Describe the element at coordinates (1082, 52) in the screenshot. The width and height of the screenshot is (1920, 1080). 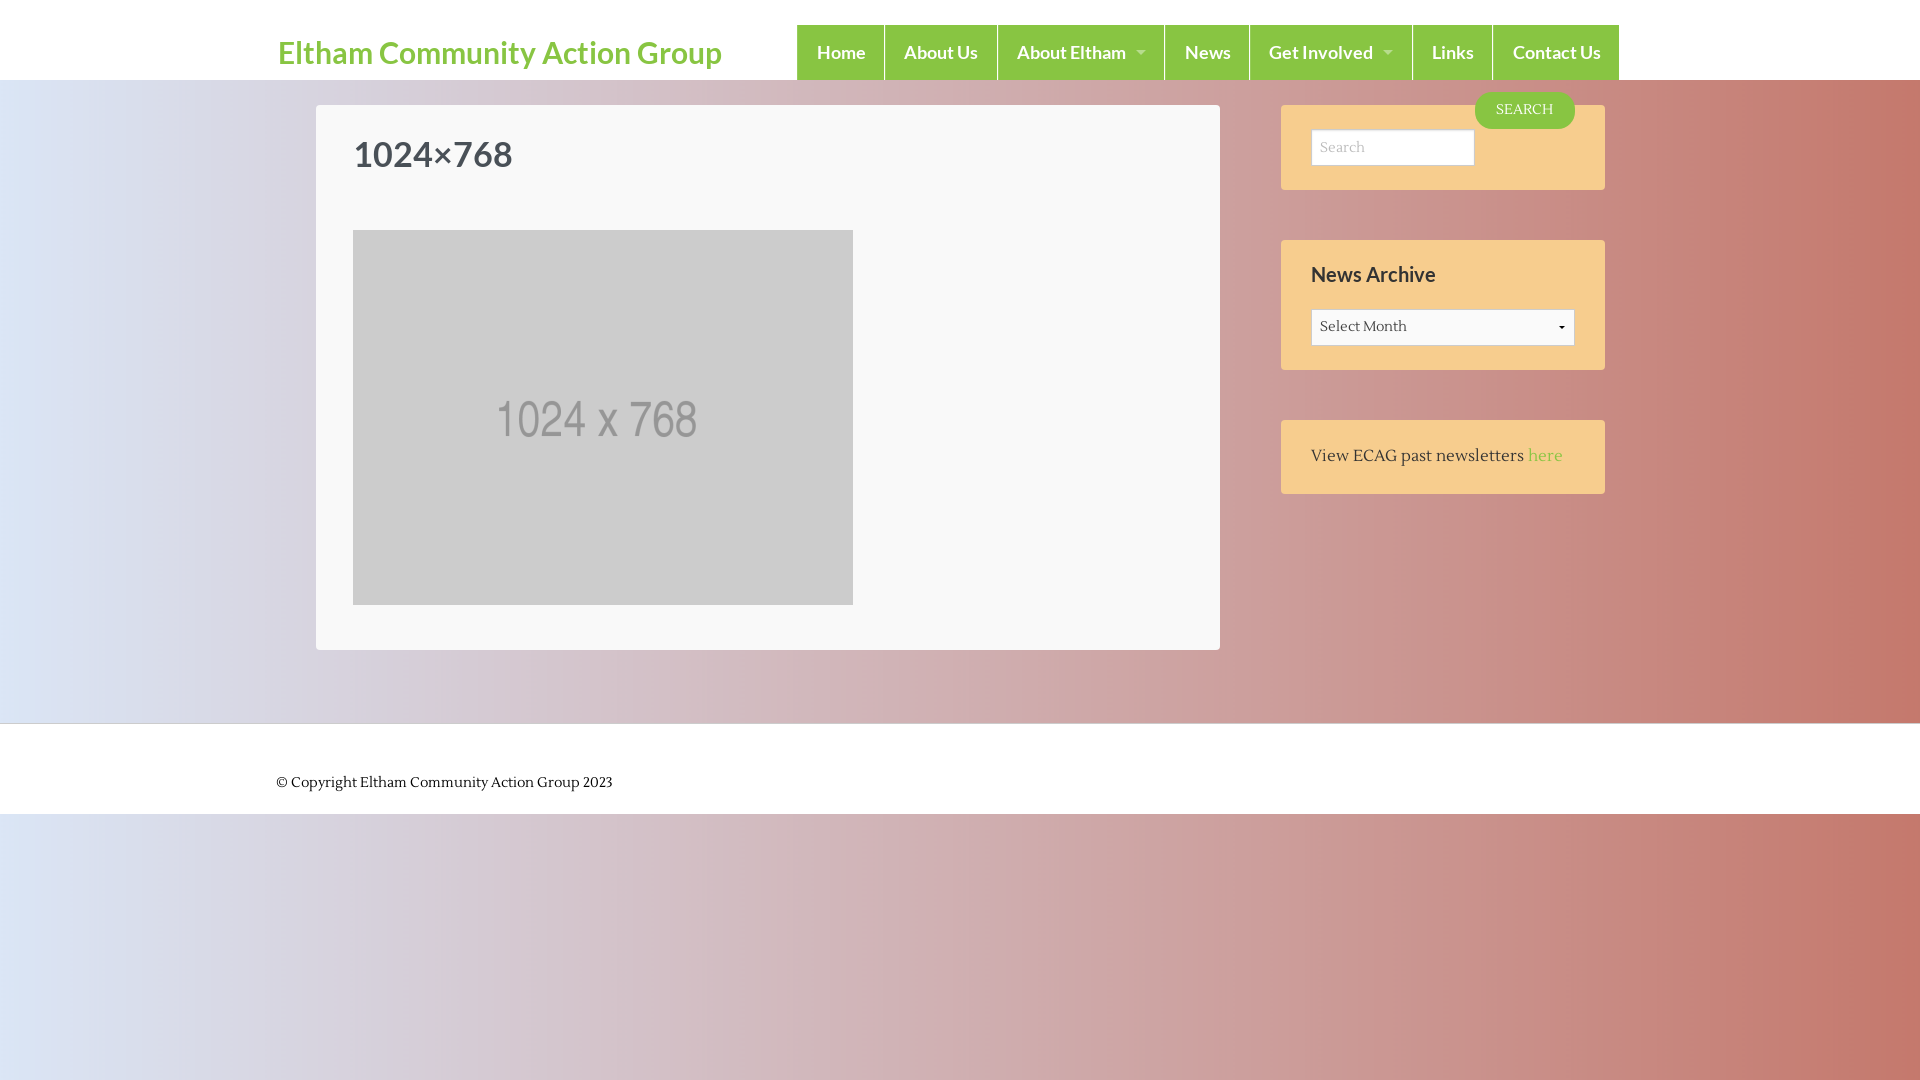
I see `About Eltham` at that location.